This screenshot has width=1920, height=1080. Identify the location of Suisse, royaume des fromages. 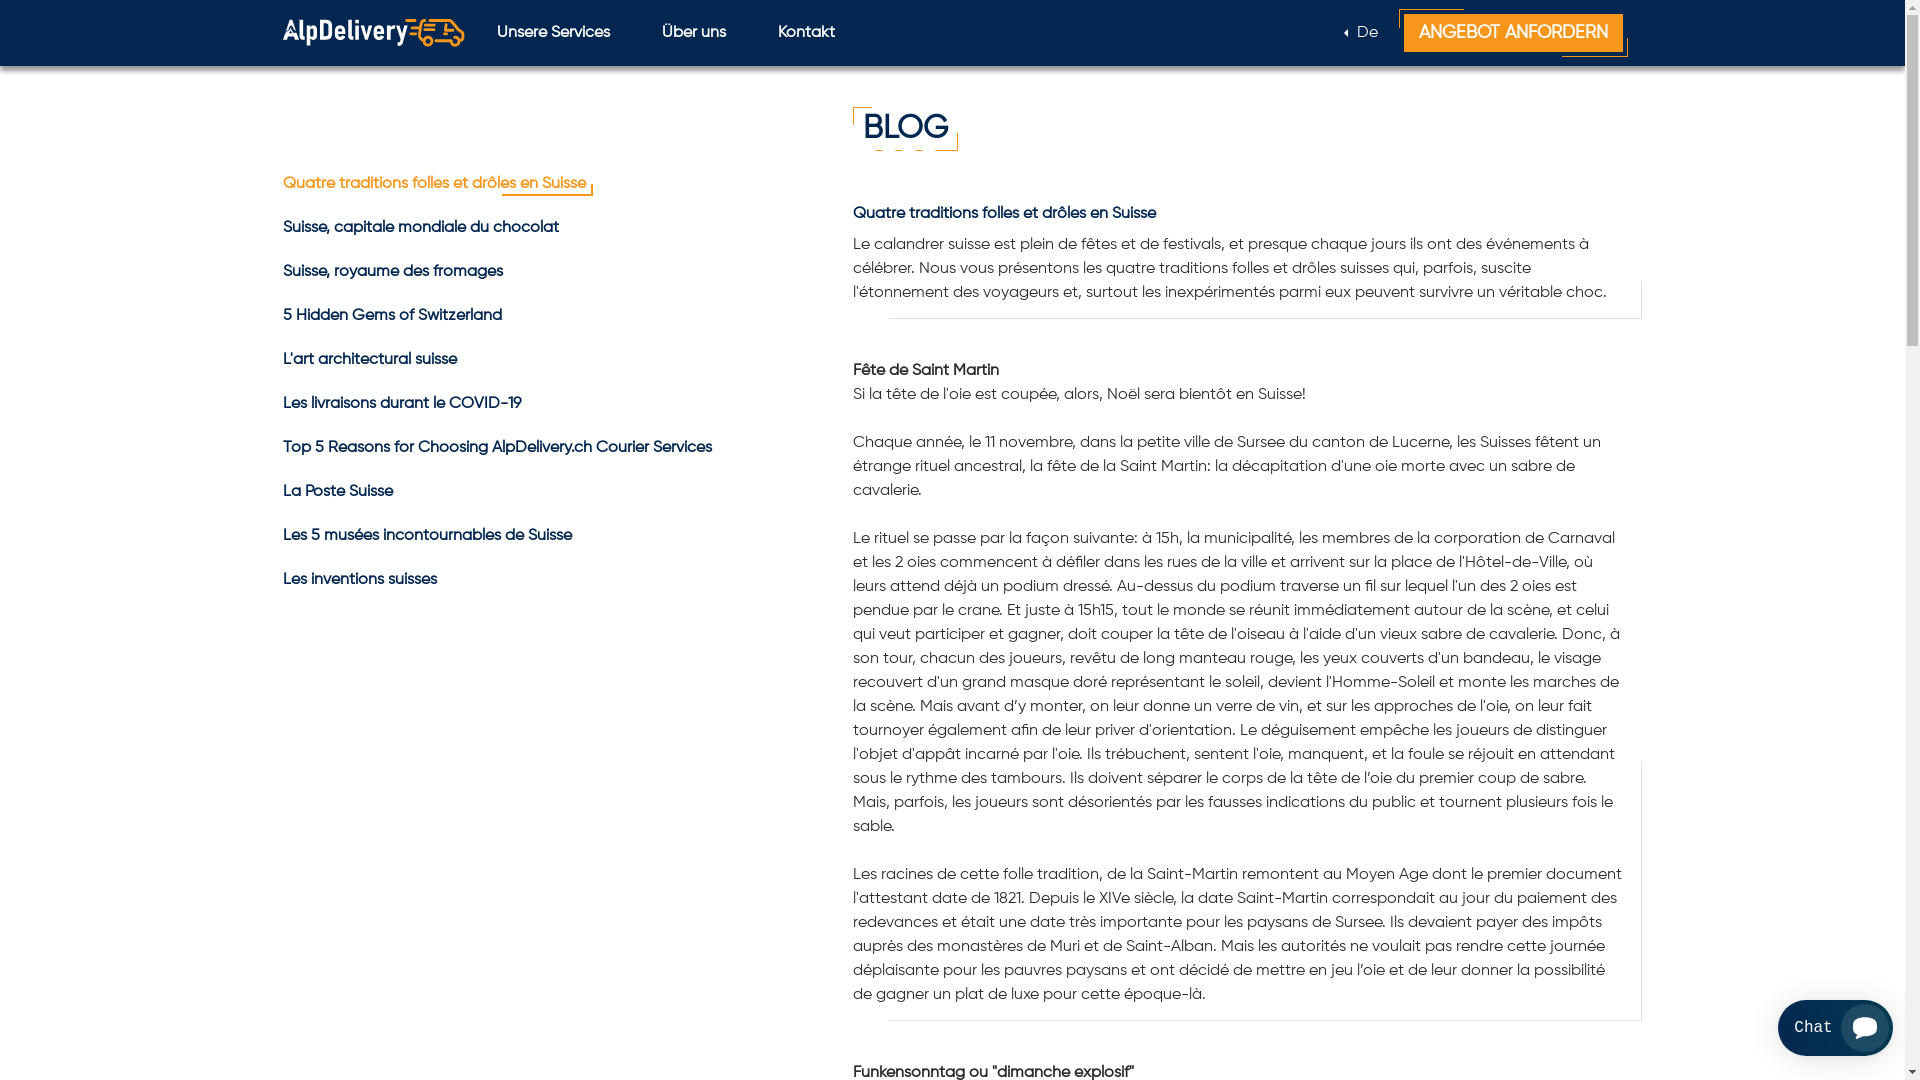
(392, 272).